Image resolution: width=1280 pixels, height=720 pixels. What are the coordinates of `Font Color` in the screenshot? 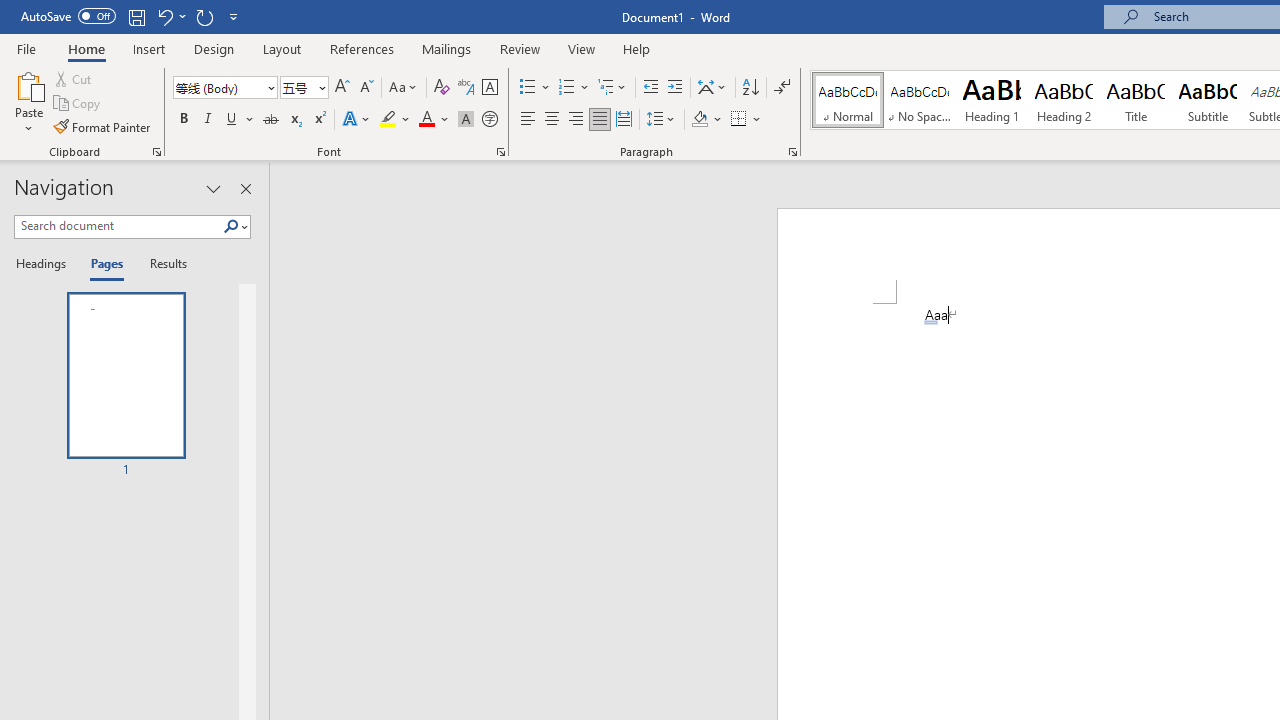 It's located at (434, 120).